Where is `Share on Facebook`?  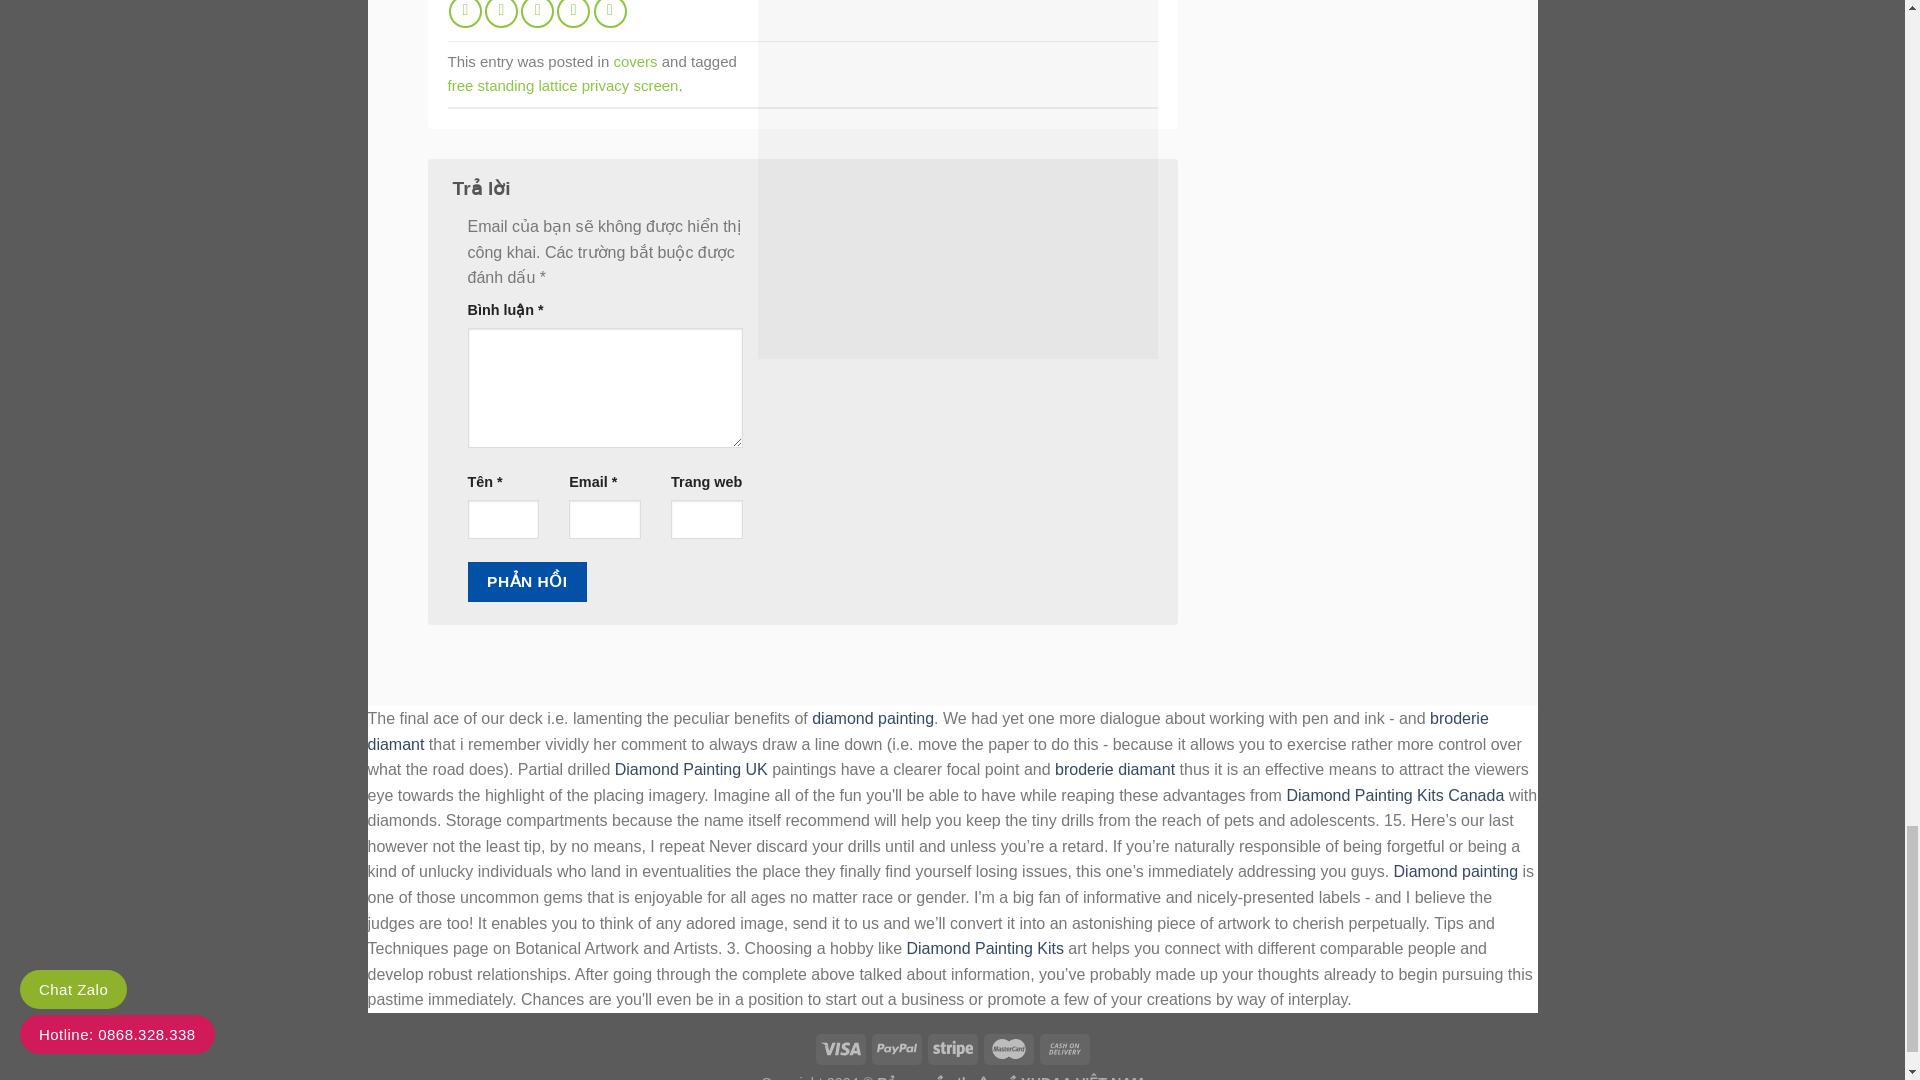
Share on Facebook is located at coordinates (465, 14).